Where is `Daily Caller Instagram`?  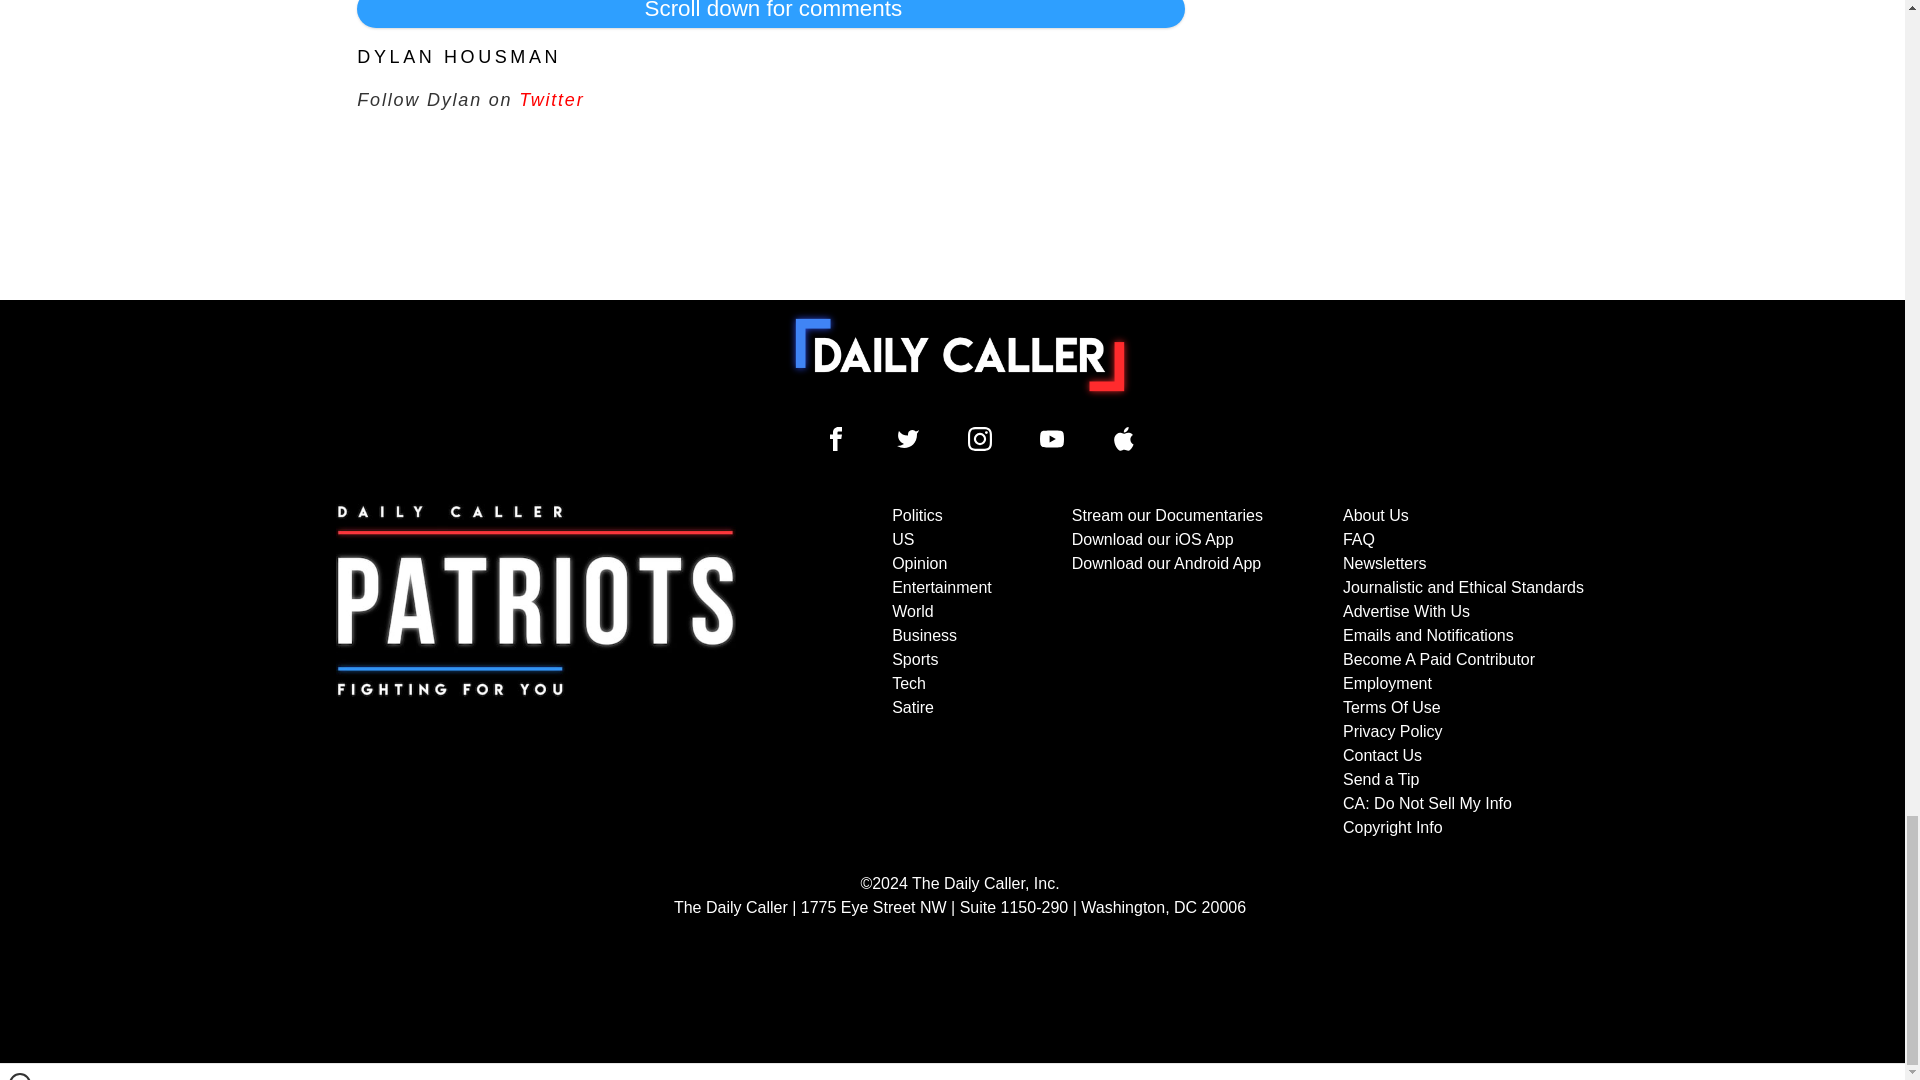
Daily Caller Instagram is located at coordinates (980, 438).